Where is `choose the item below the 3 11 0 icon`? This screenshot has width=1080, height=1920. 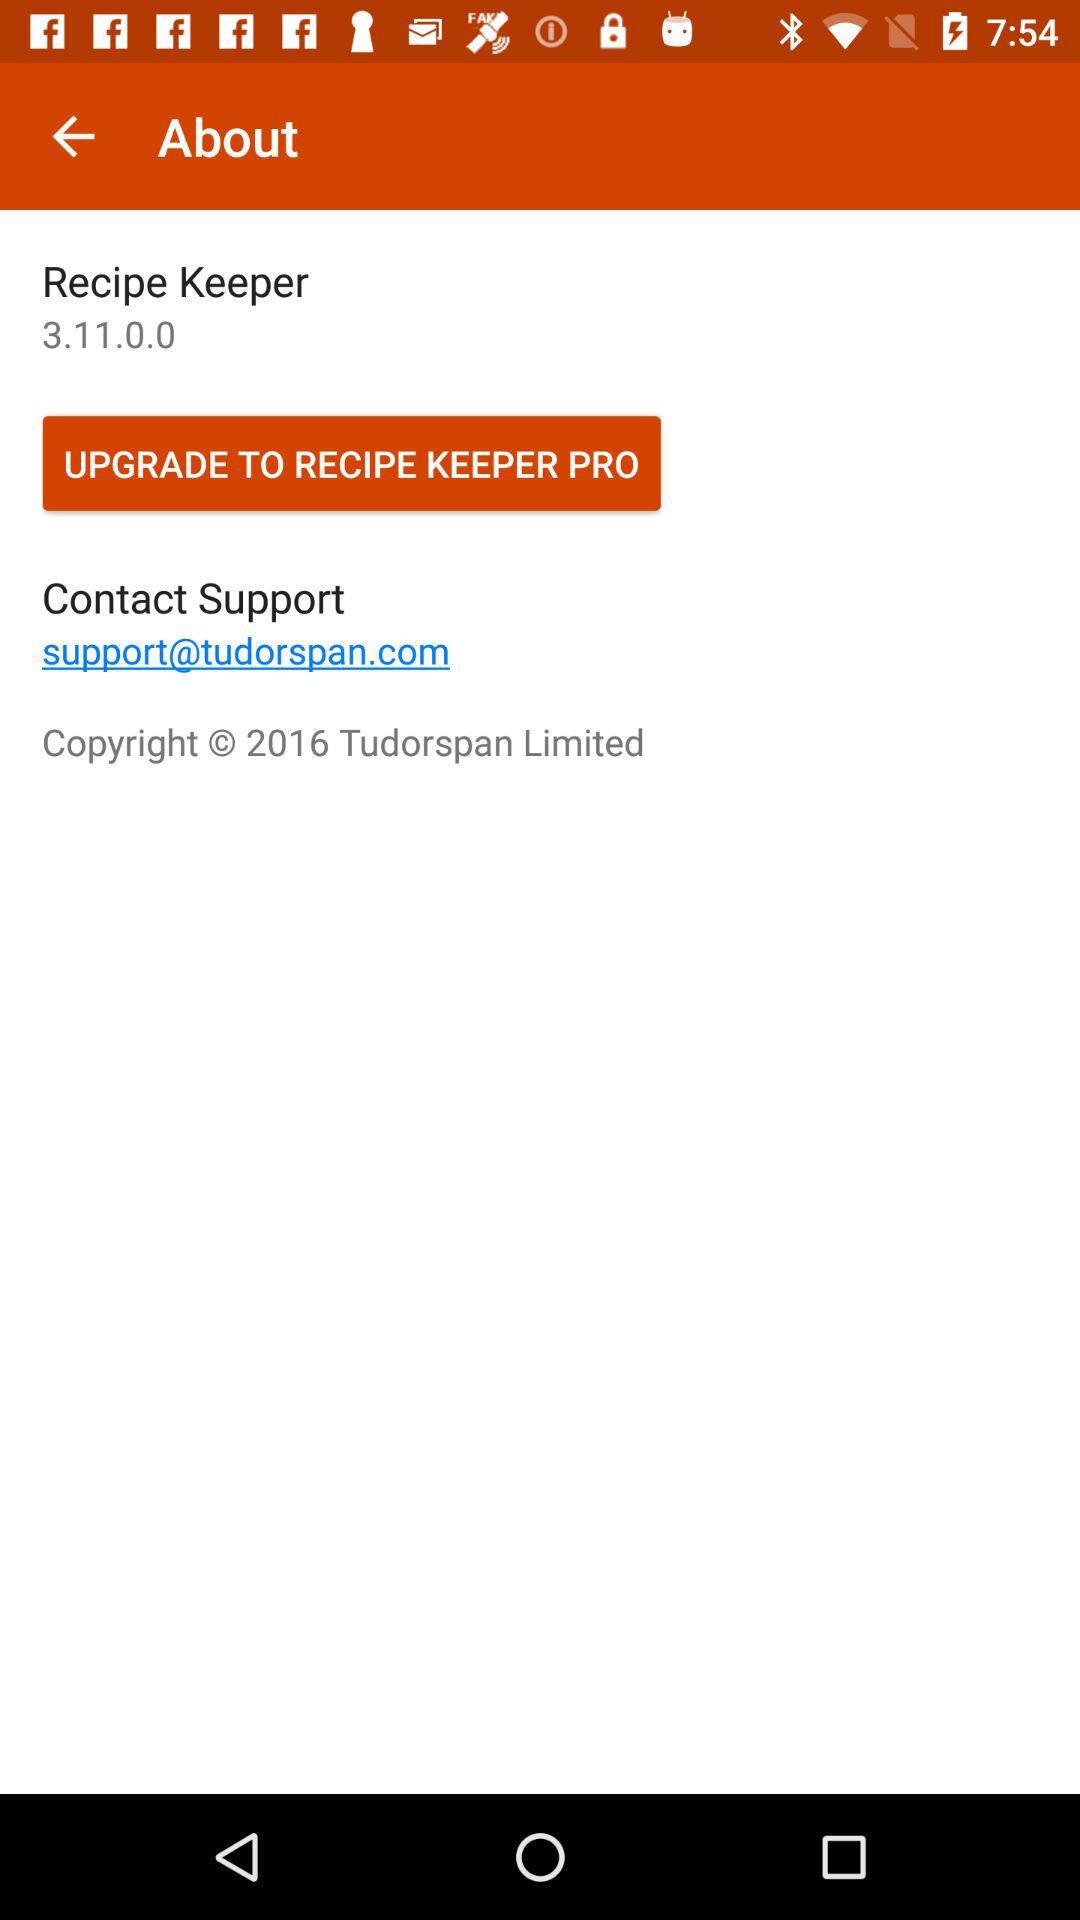
choose the item below the 3 11 0 icon is located at coordinates (352, 463).